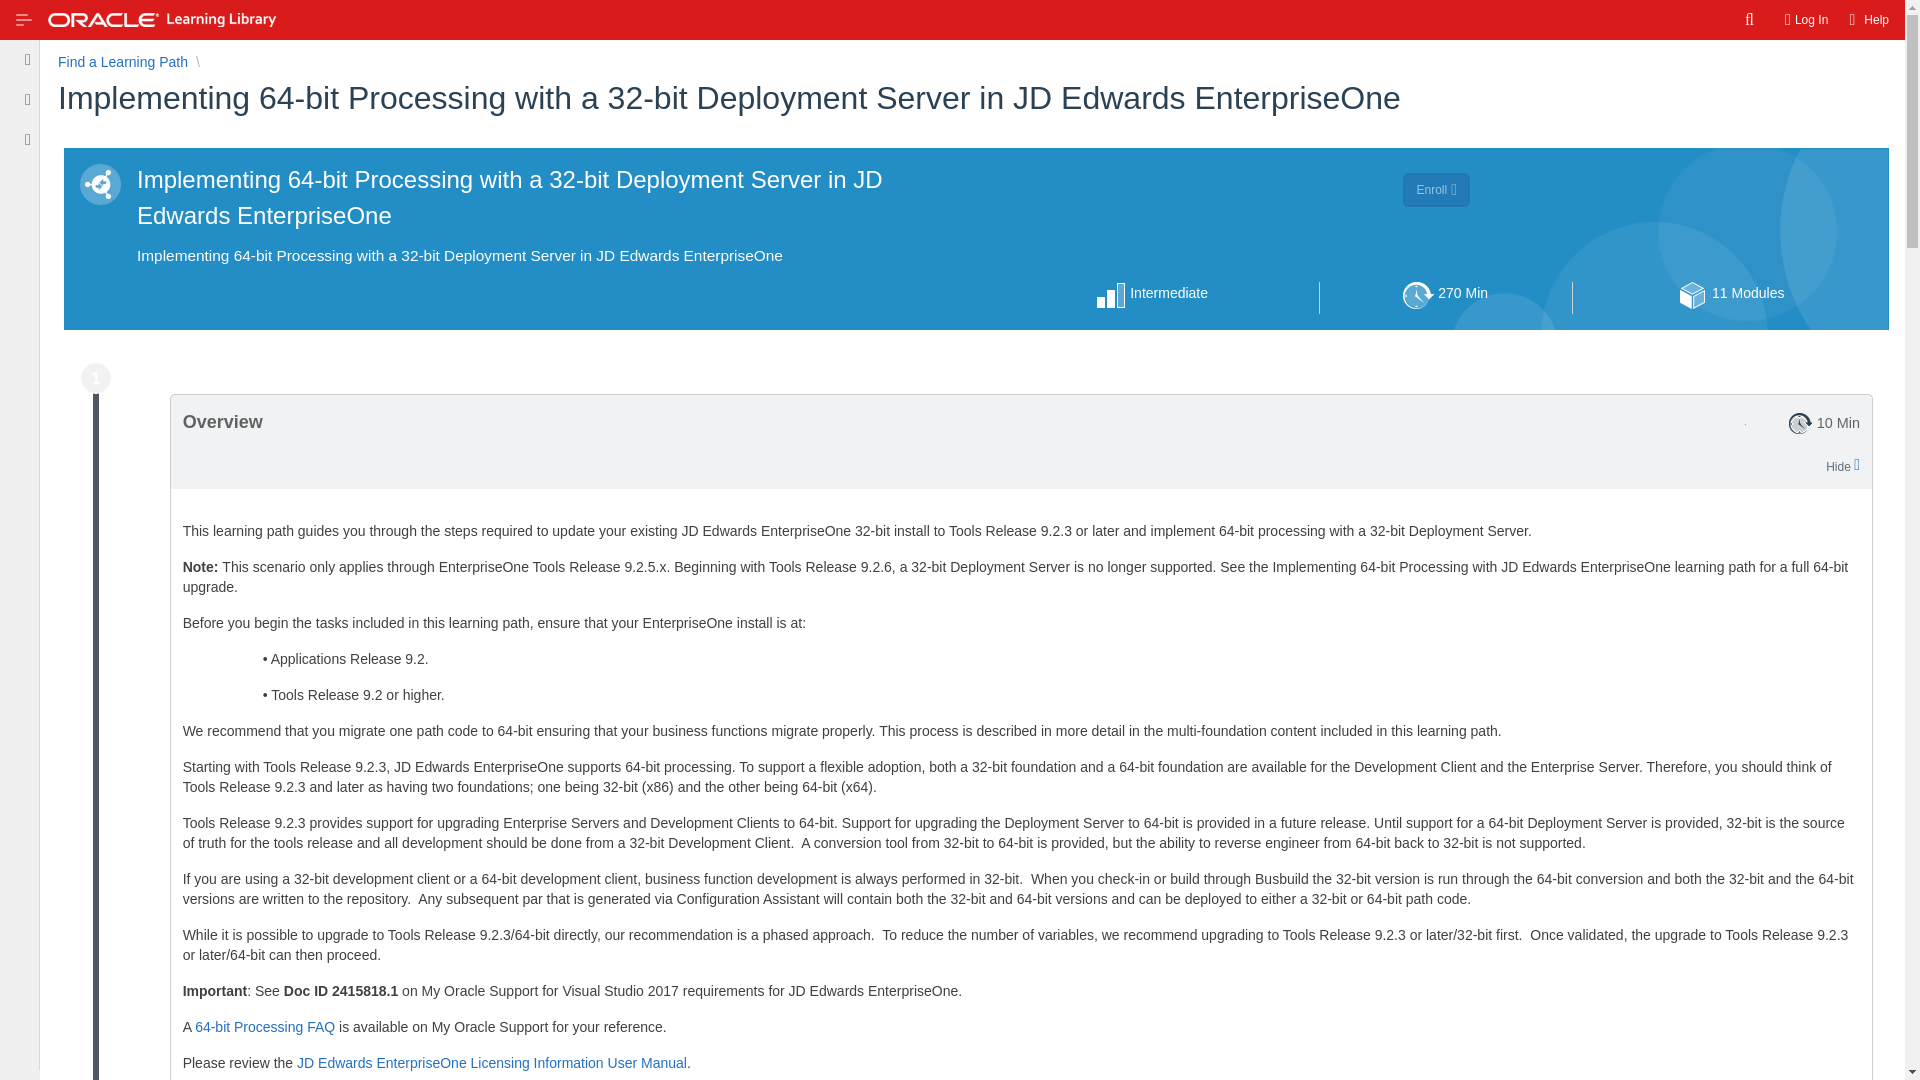 This screenshot has height=1080, width=1920. What do you see at coordinates (122, 62) in the screenshot?
I see `JD Edwards EnterpriseOne Licensing Information User Manual` at bounding box center [122, 62].